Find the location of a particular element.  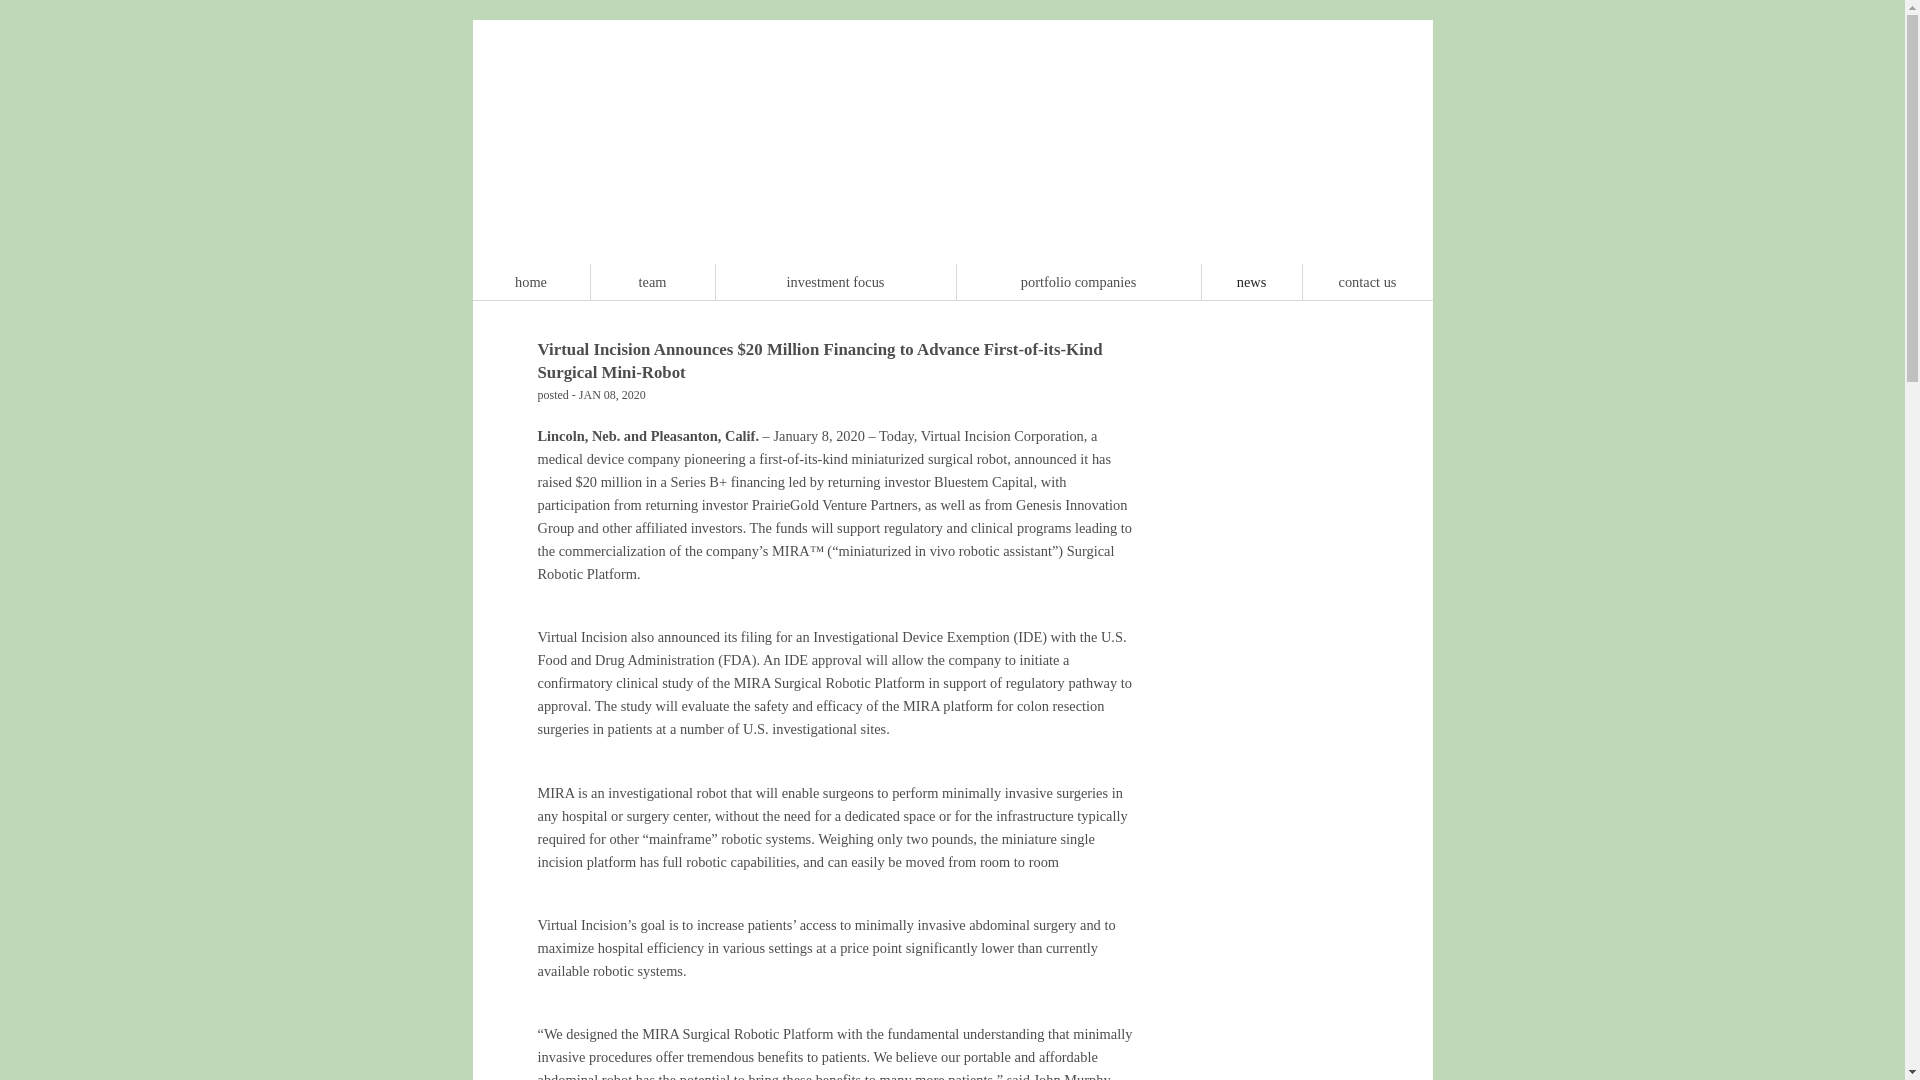

home is located at coordinates (530, 282).